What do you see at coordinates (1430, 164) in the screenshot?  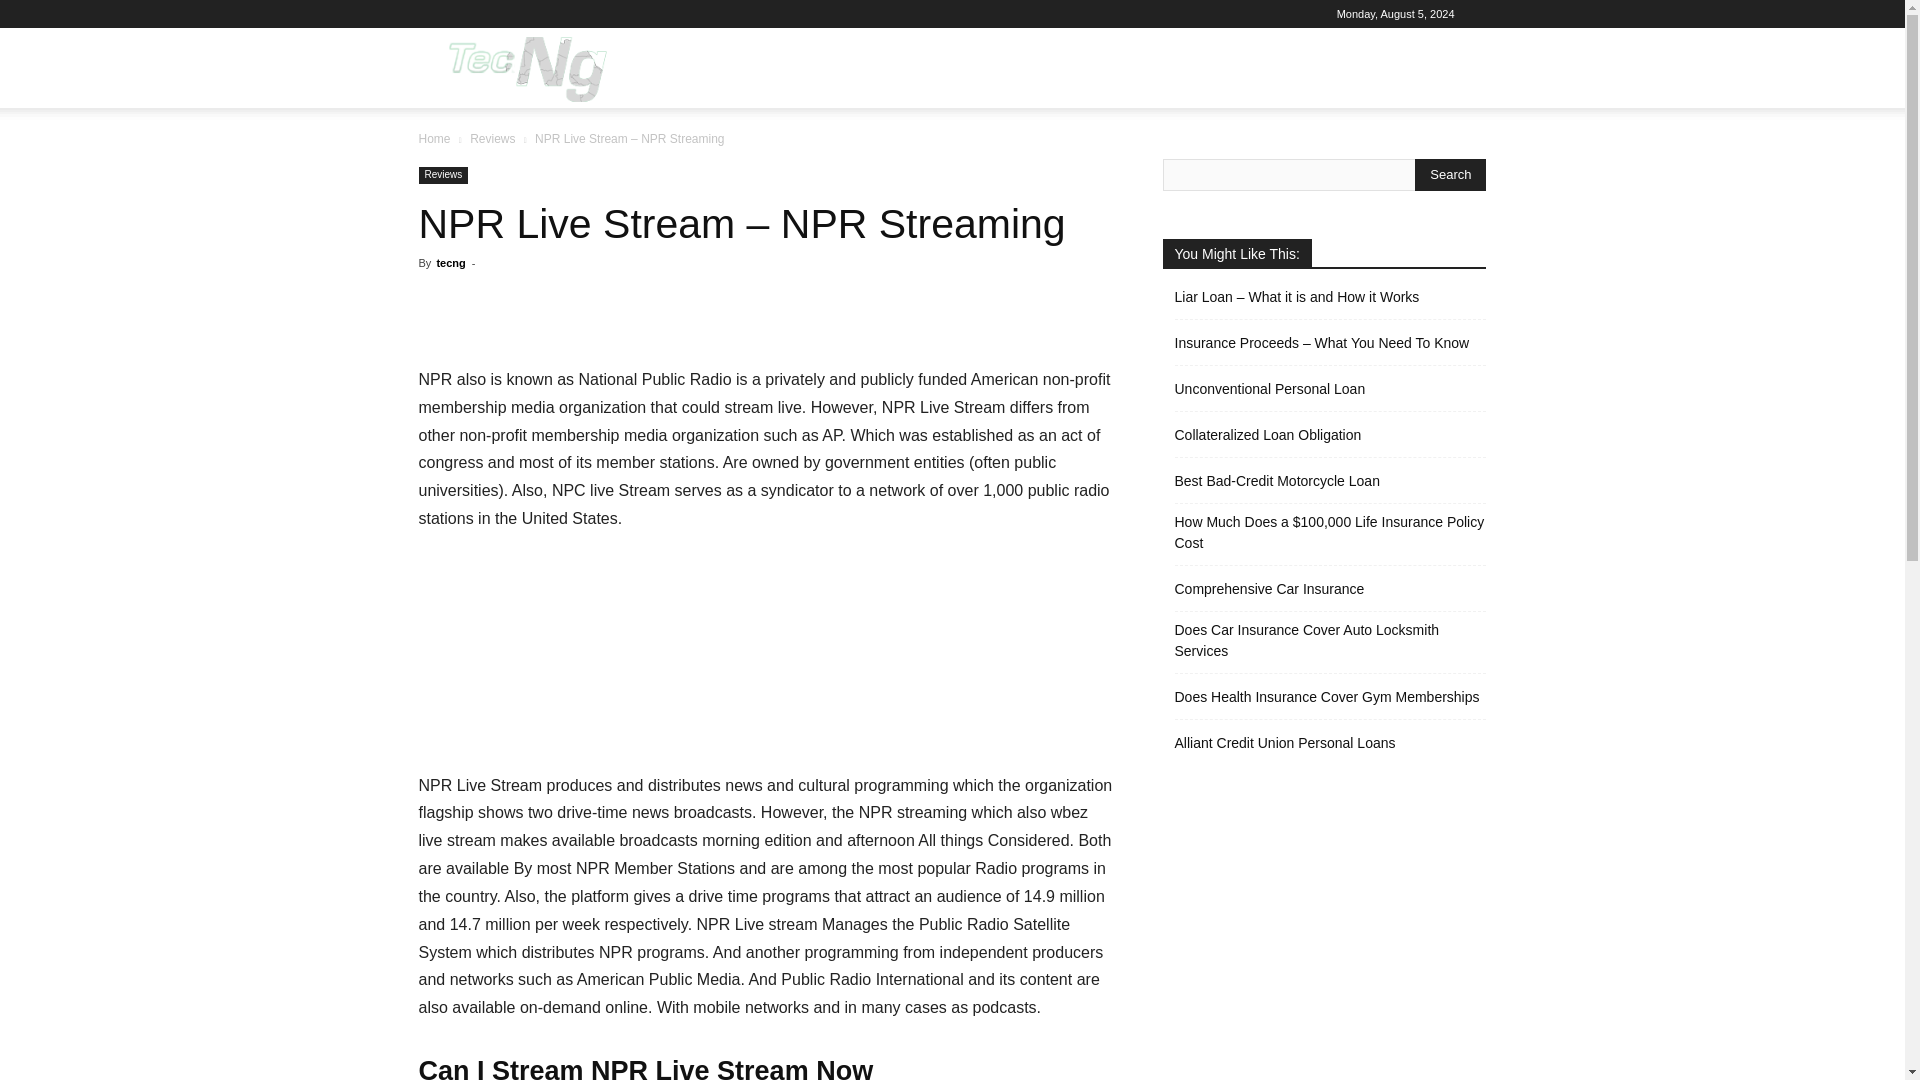 I see `Search` at bounding box center [1430, 164].